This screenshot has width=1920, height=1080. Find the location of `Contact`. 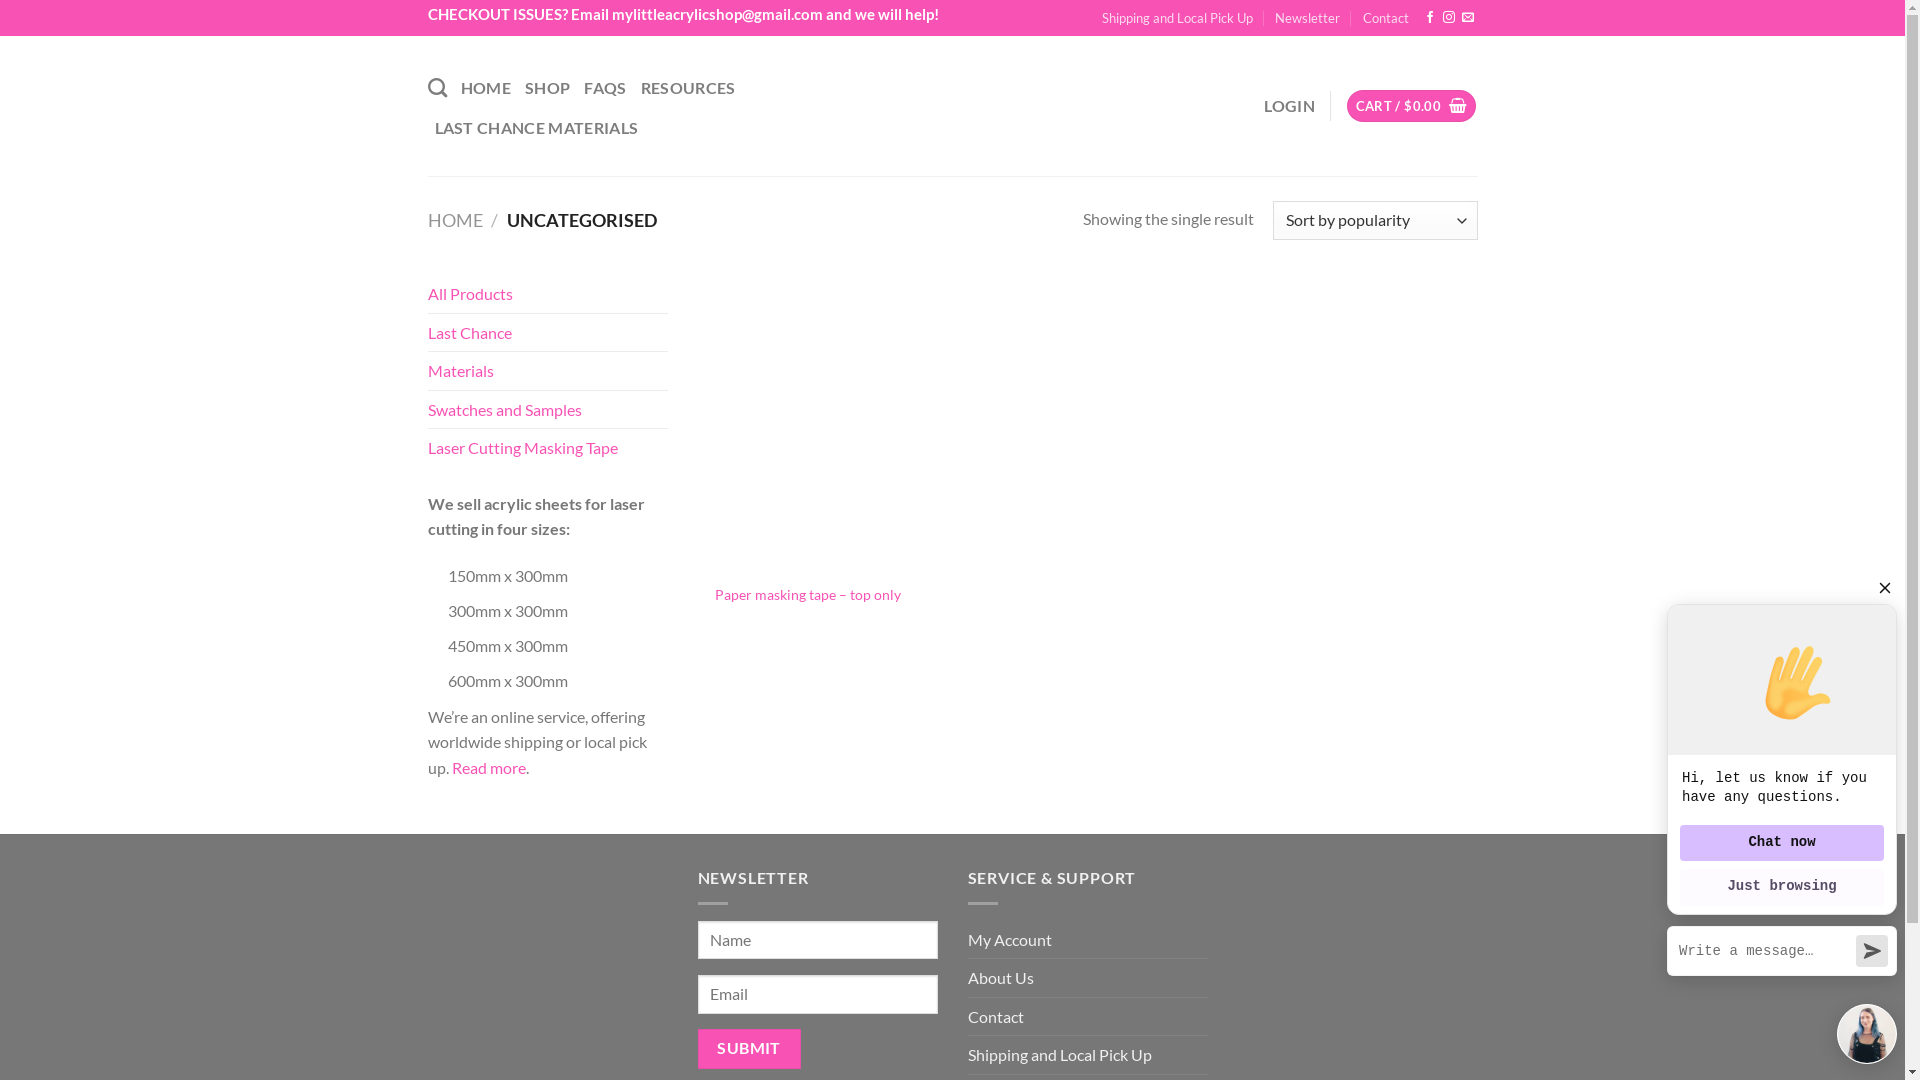

Contact is located at coordinates (1386, 18).